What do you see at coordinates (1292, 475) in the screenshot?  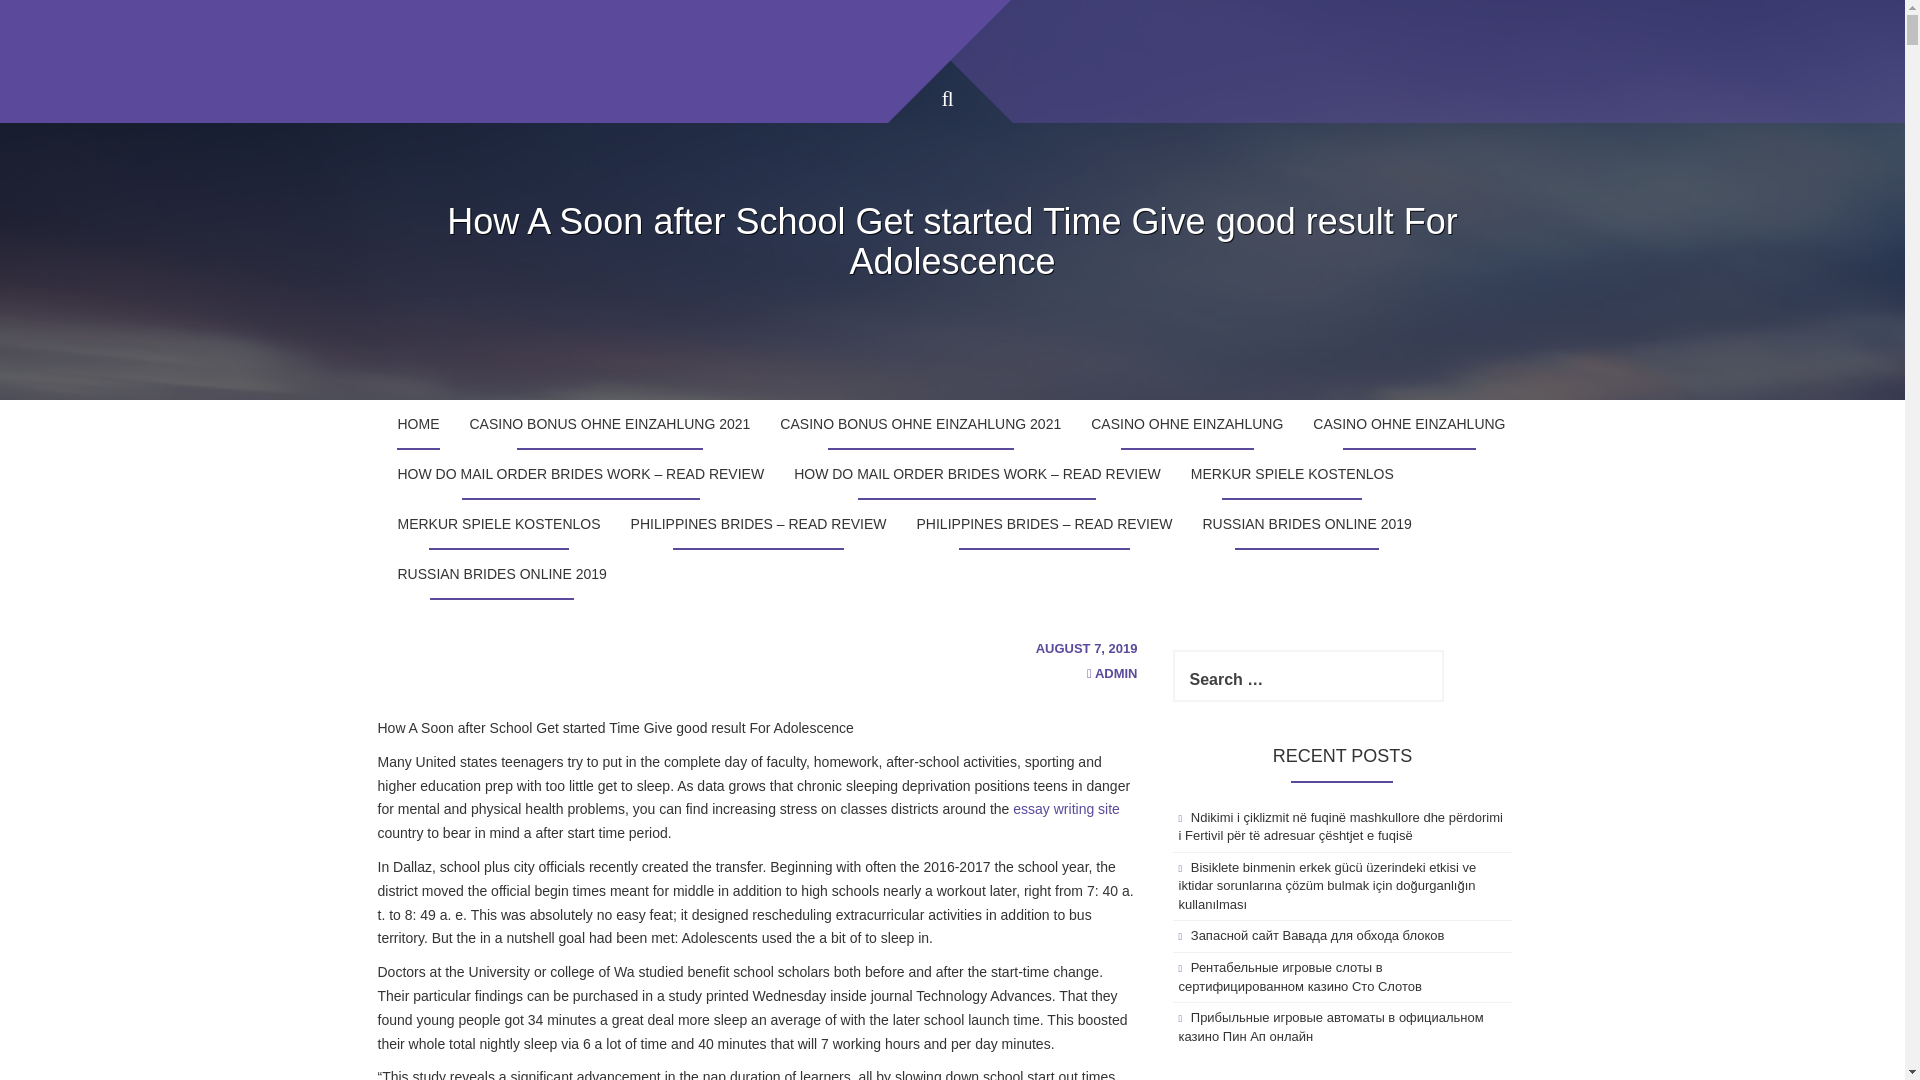 I see `MERKUR SPIELE KOSTENLOS` at bounding box center [1292, 475].